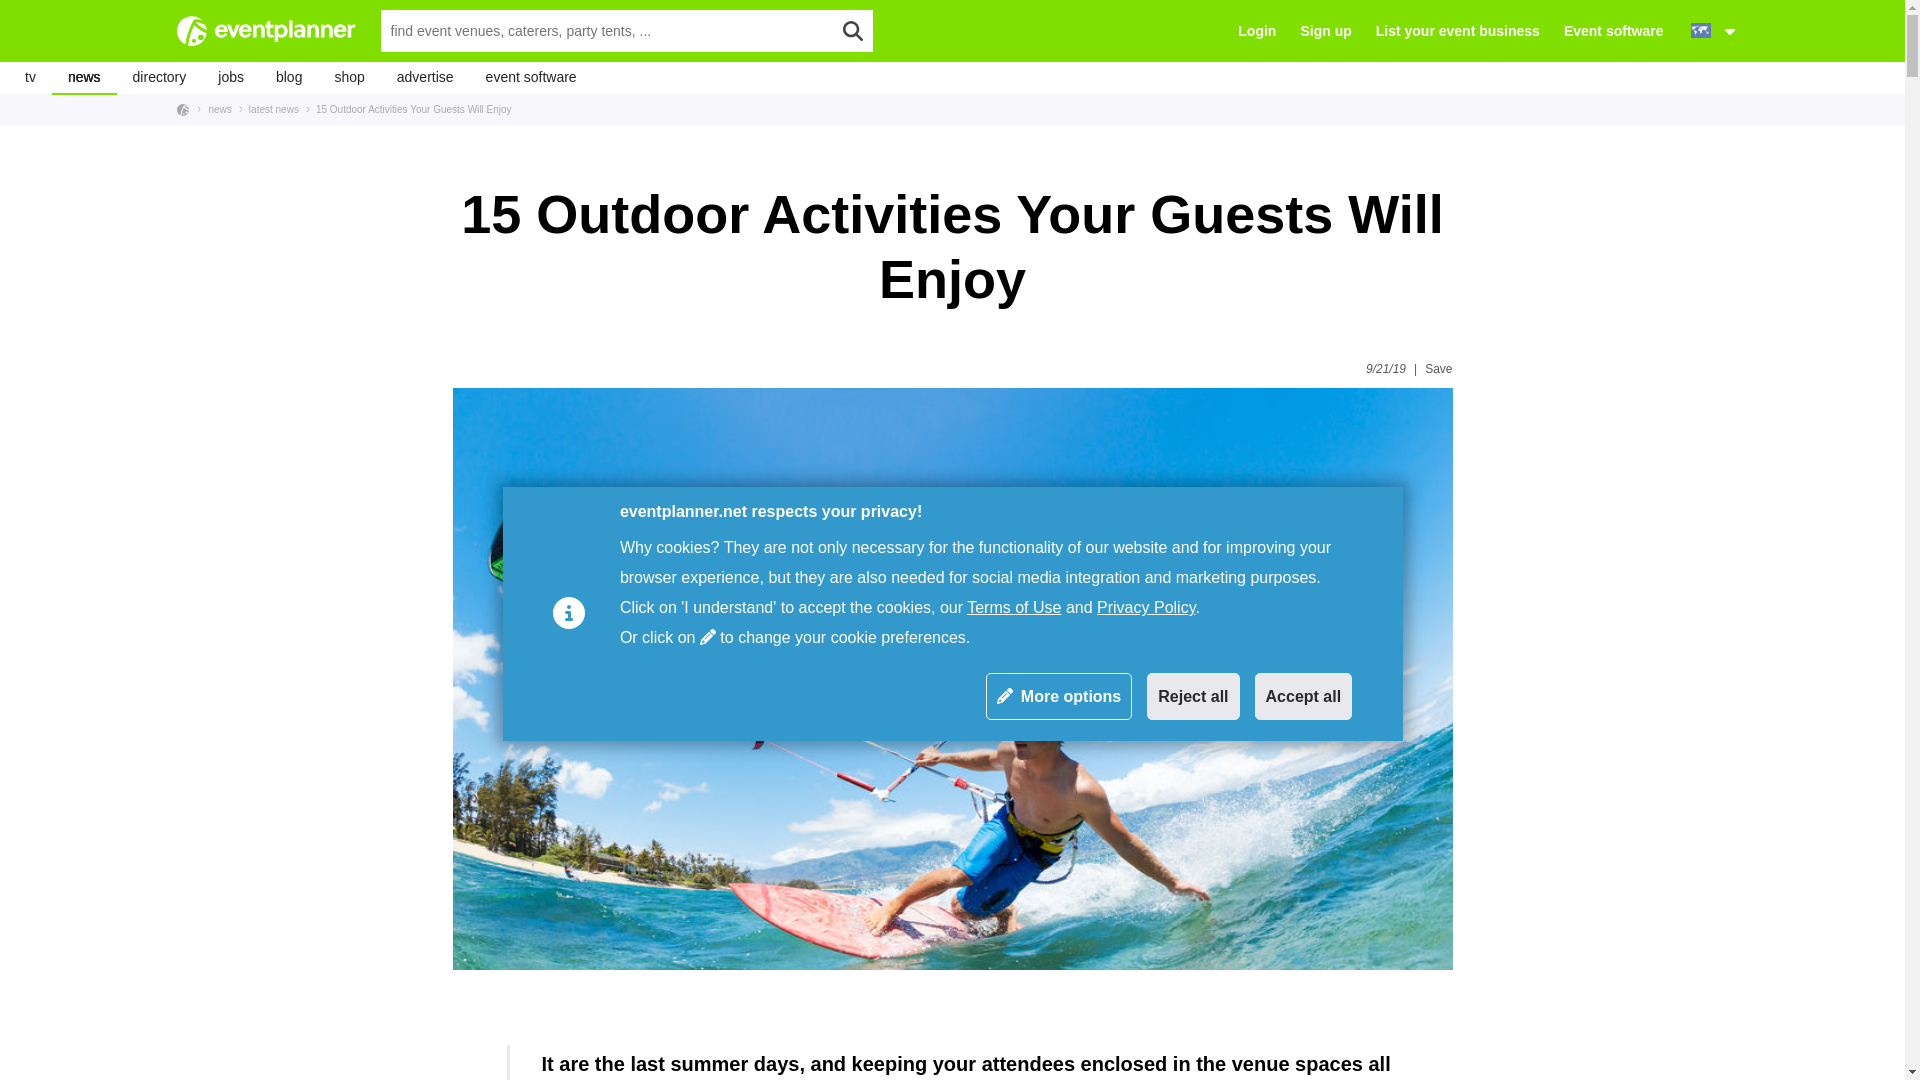 The height and width of the screenshot is (1080, 1920). Describe the element at coordinates (1325, 30) in the screenshot. I see `Sign up` at that location.